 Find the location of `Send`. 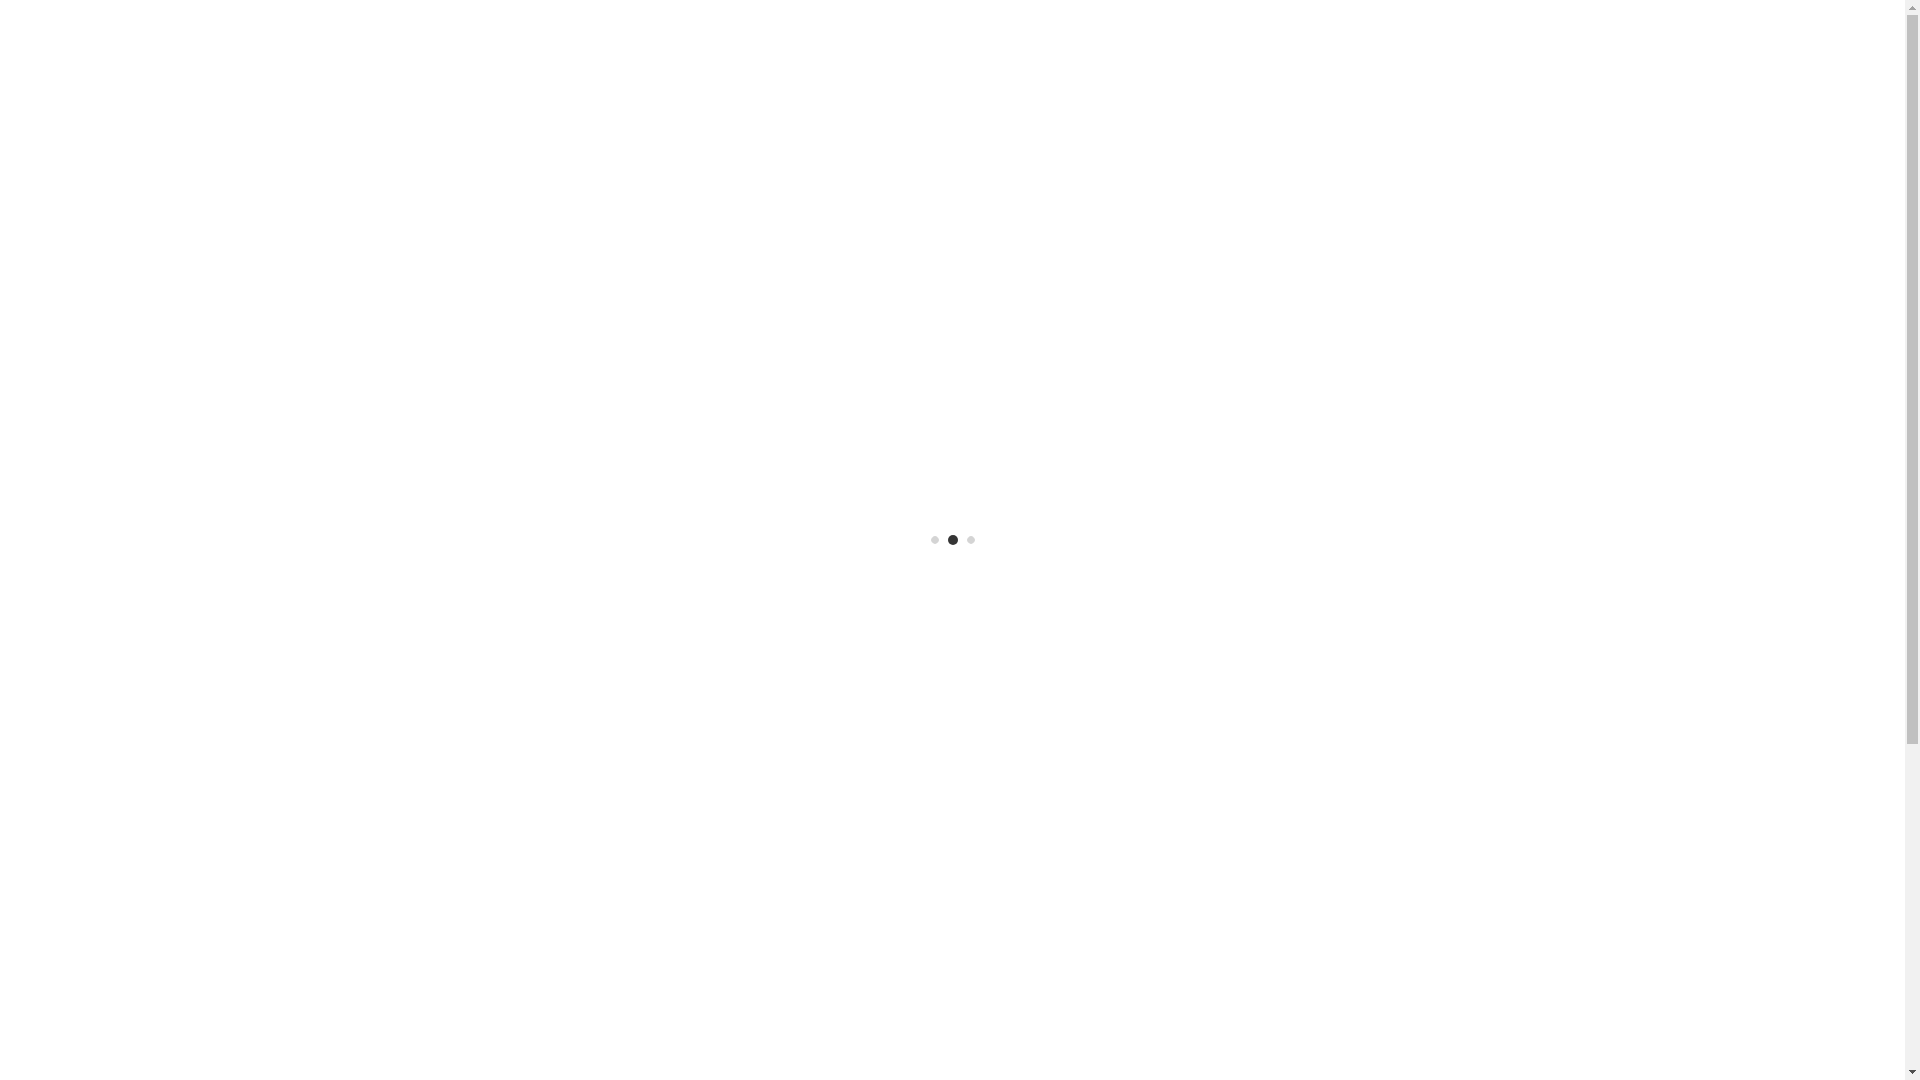

Send is located at coordinates (1646, 948).